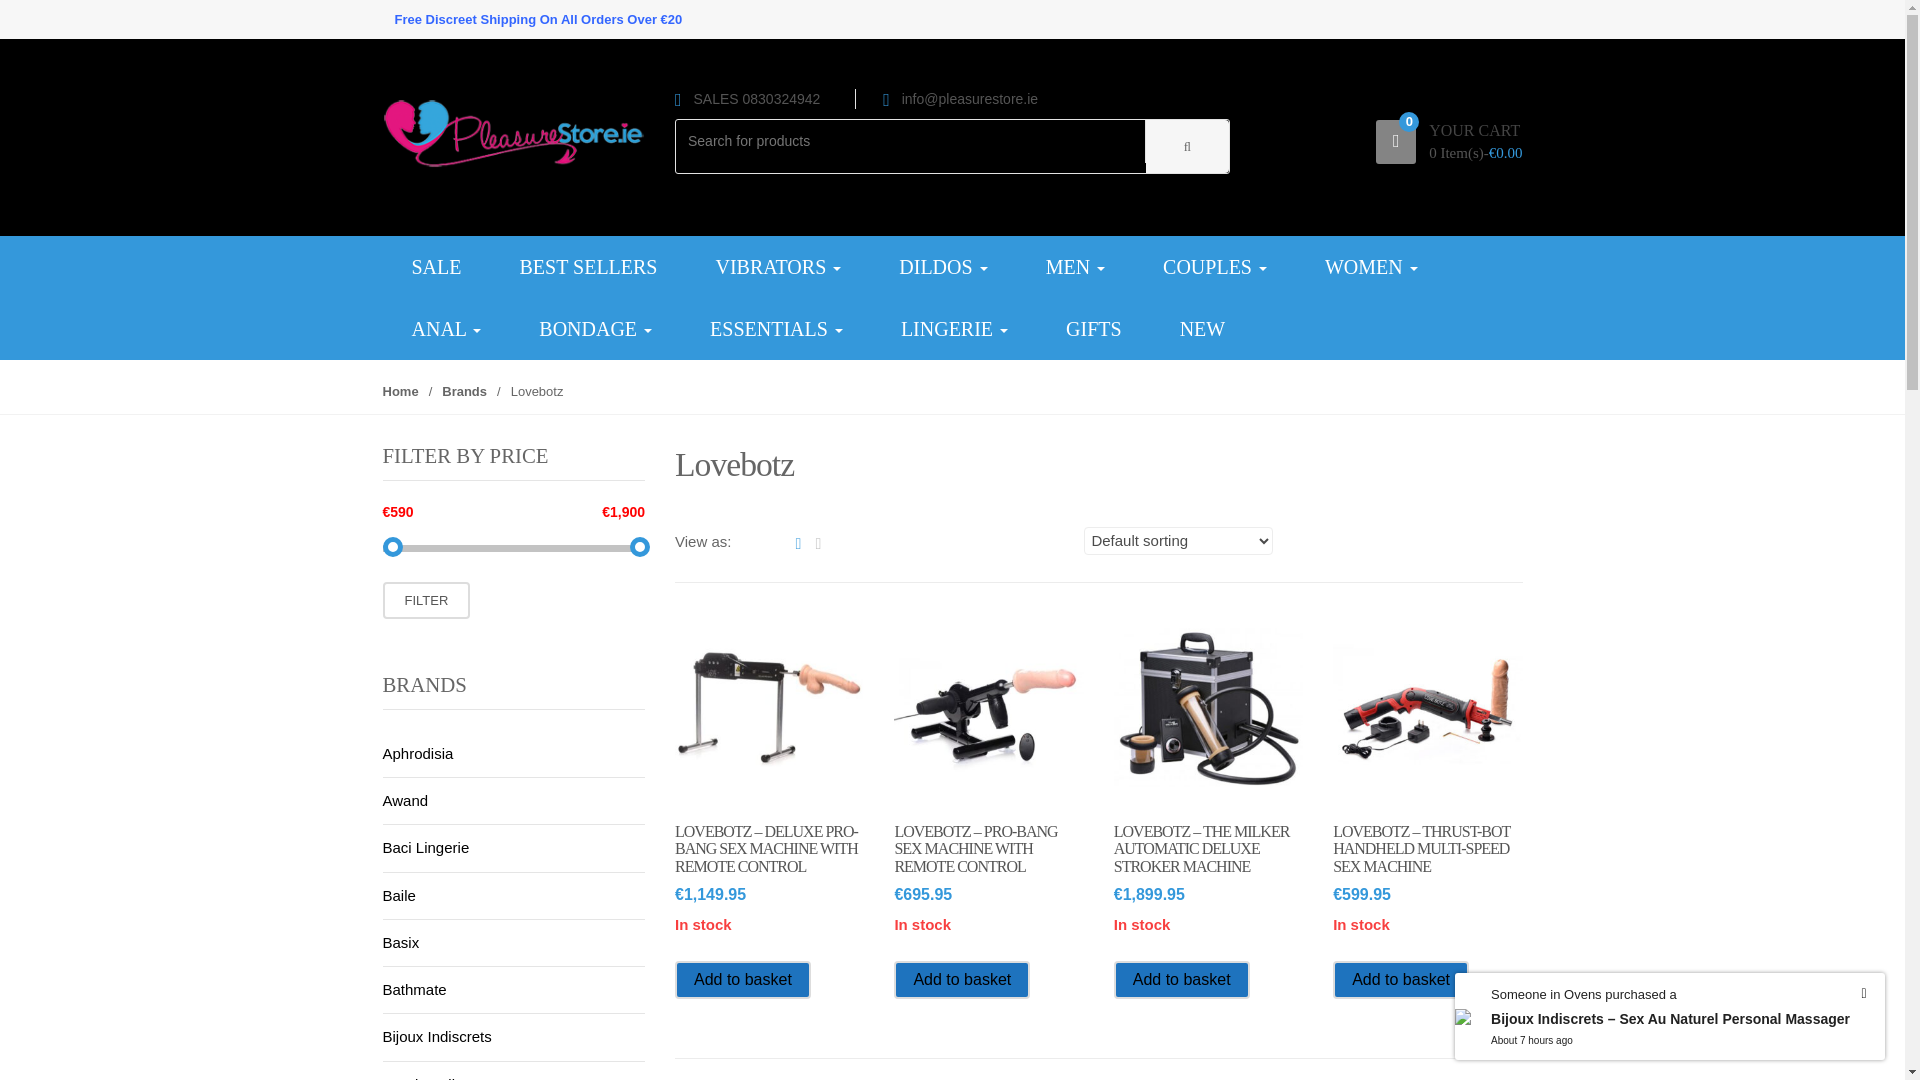  Describe the element at coordinates (942, 267) in the screenshot. I see `DILDOS` at that location.